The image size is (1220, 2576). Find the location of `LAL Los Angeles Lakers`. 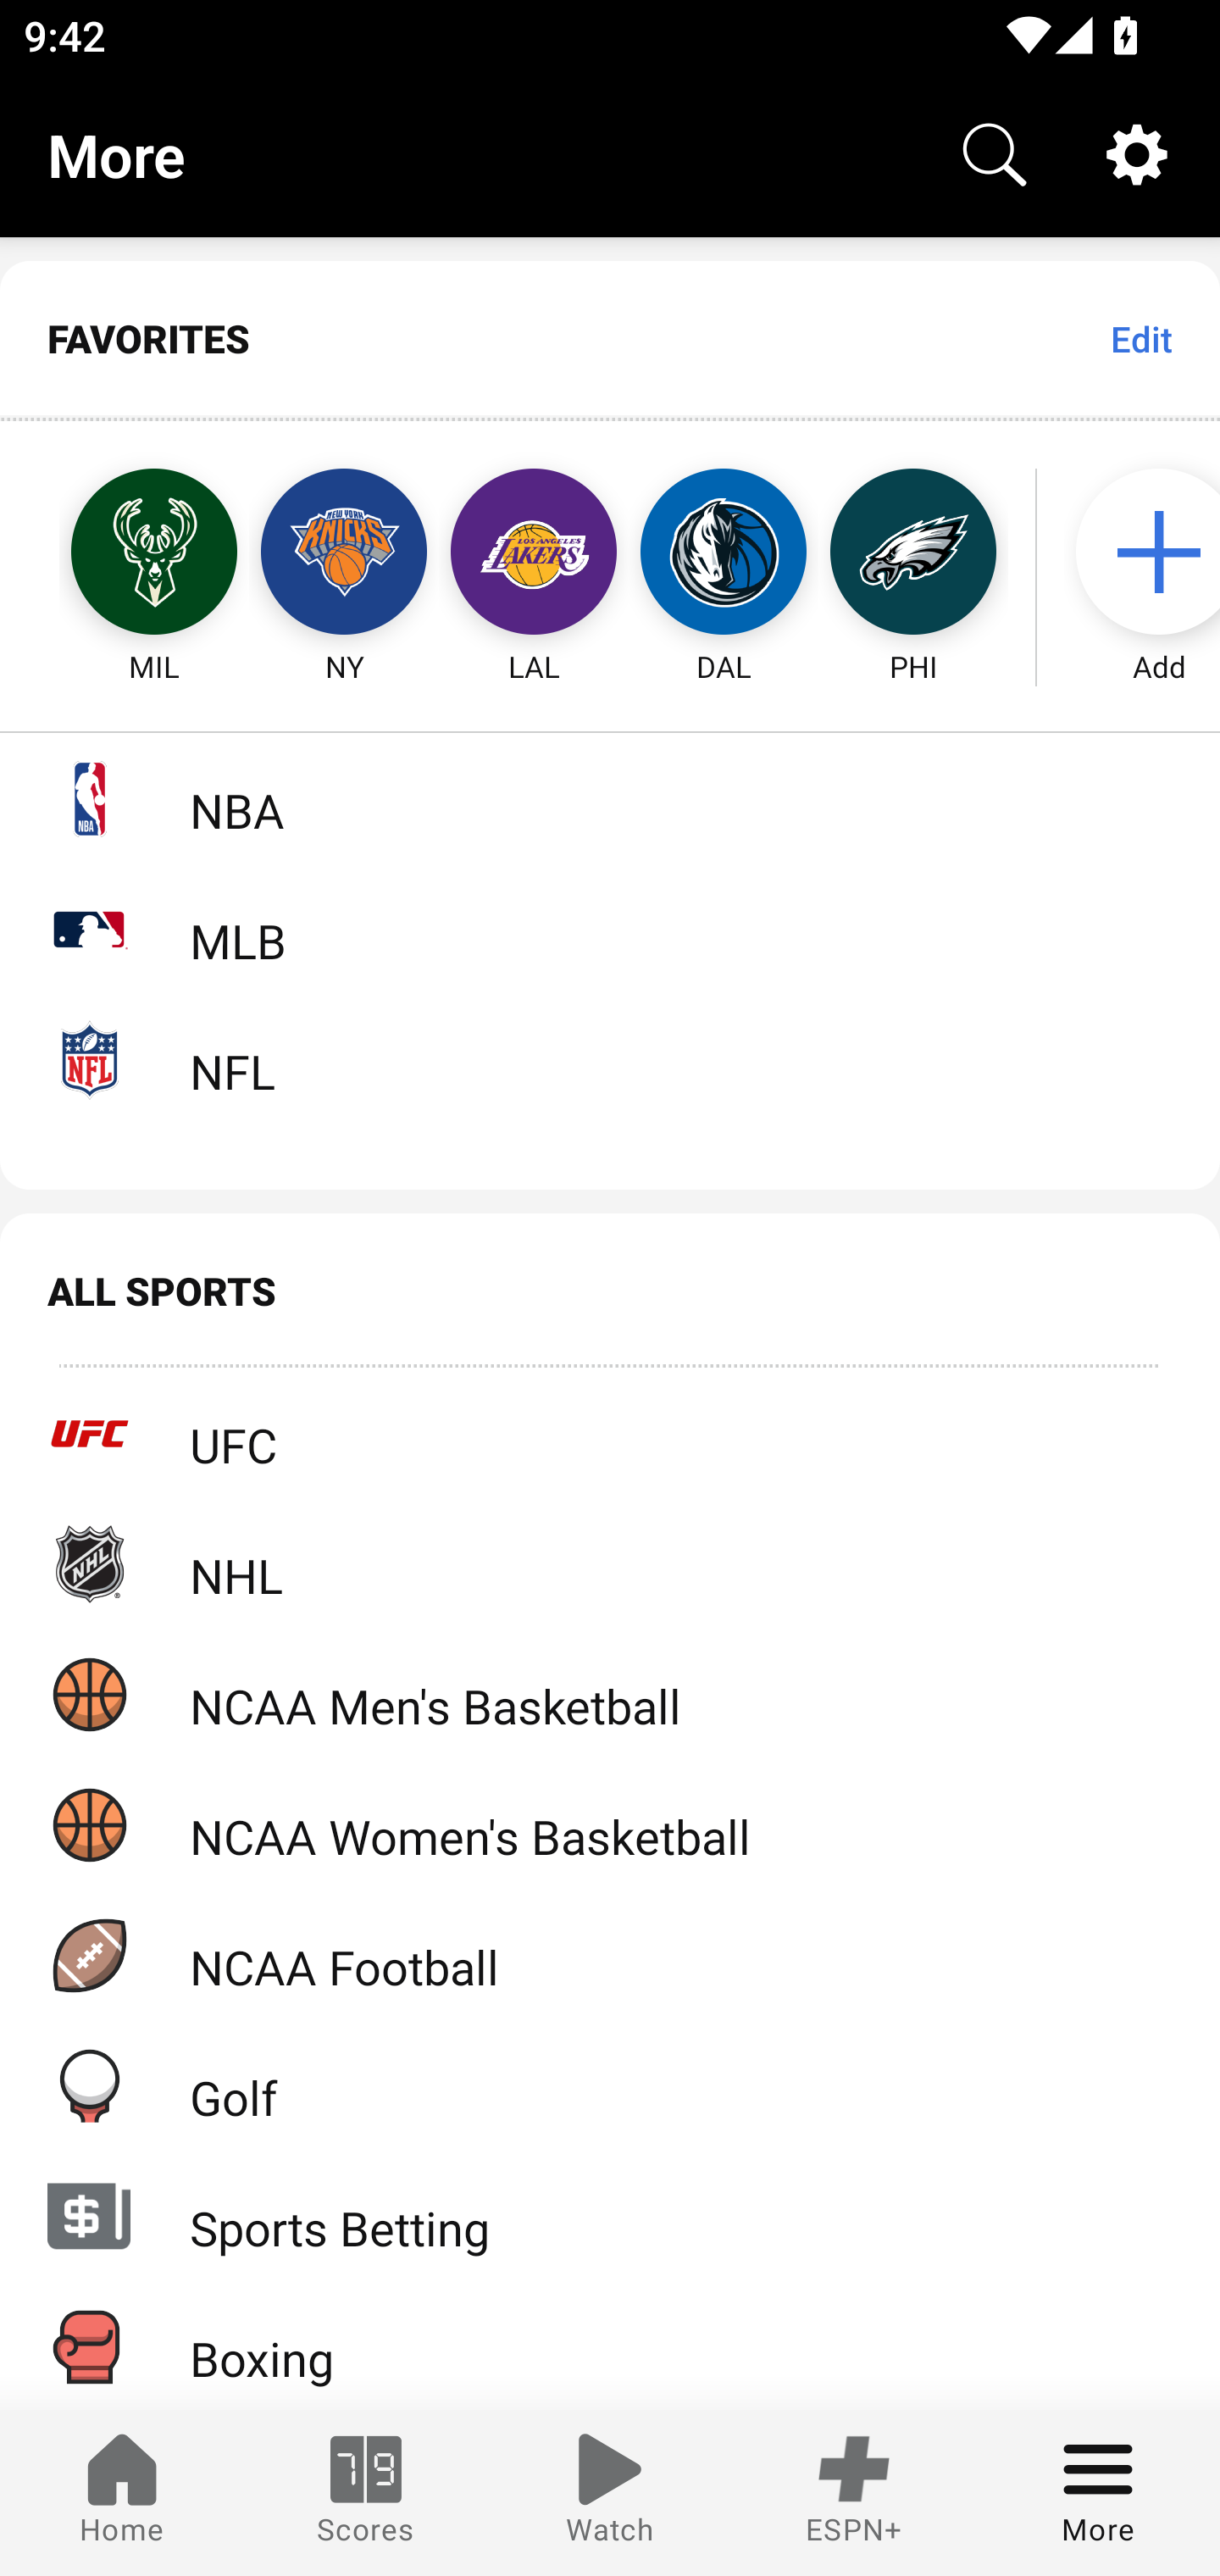

LAL Los Angeles Lakers is located at coordinates (534, 552).